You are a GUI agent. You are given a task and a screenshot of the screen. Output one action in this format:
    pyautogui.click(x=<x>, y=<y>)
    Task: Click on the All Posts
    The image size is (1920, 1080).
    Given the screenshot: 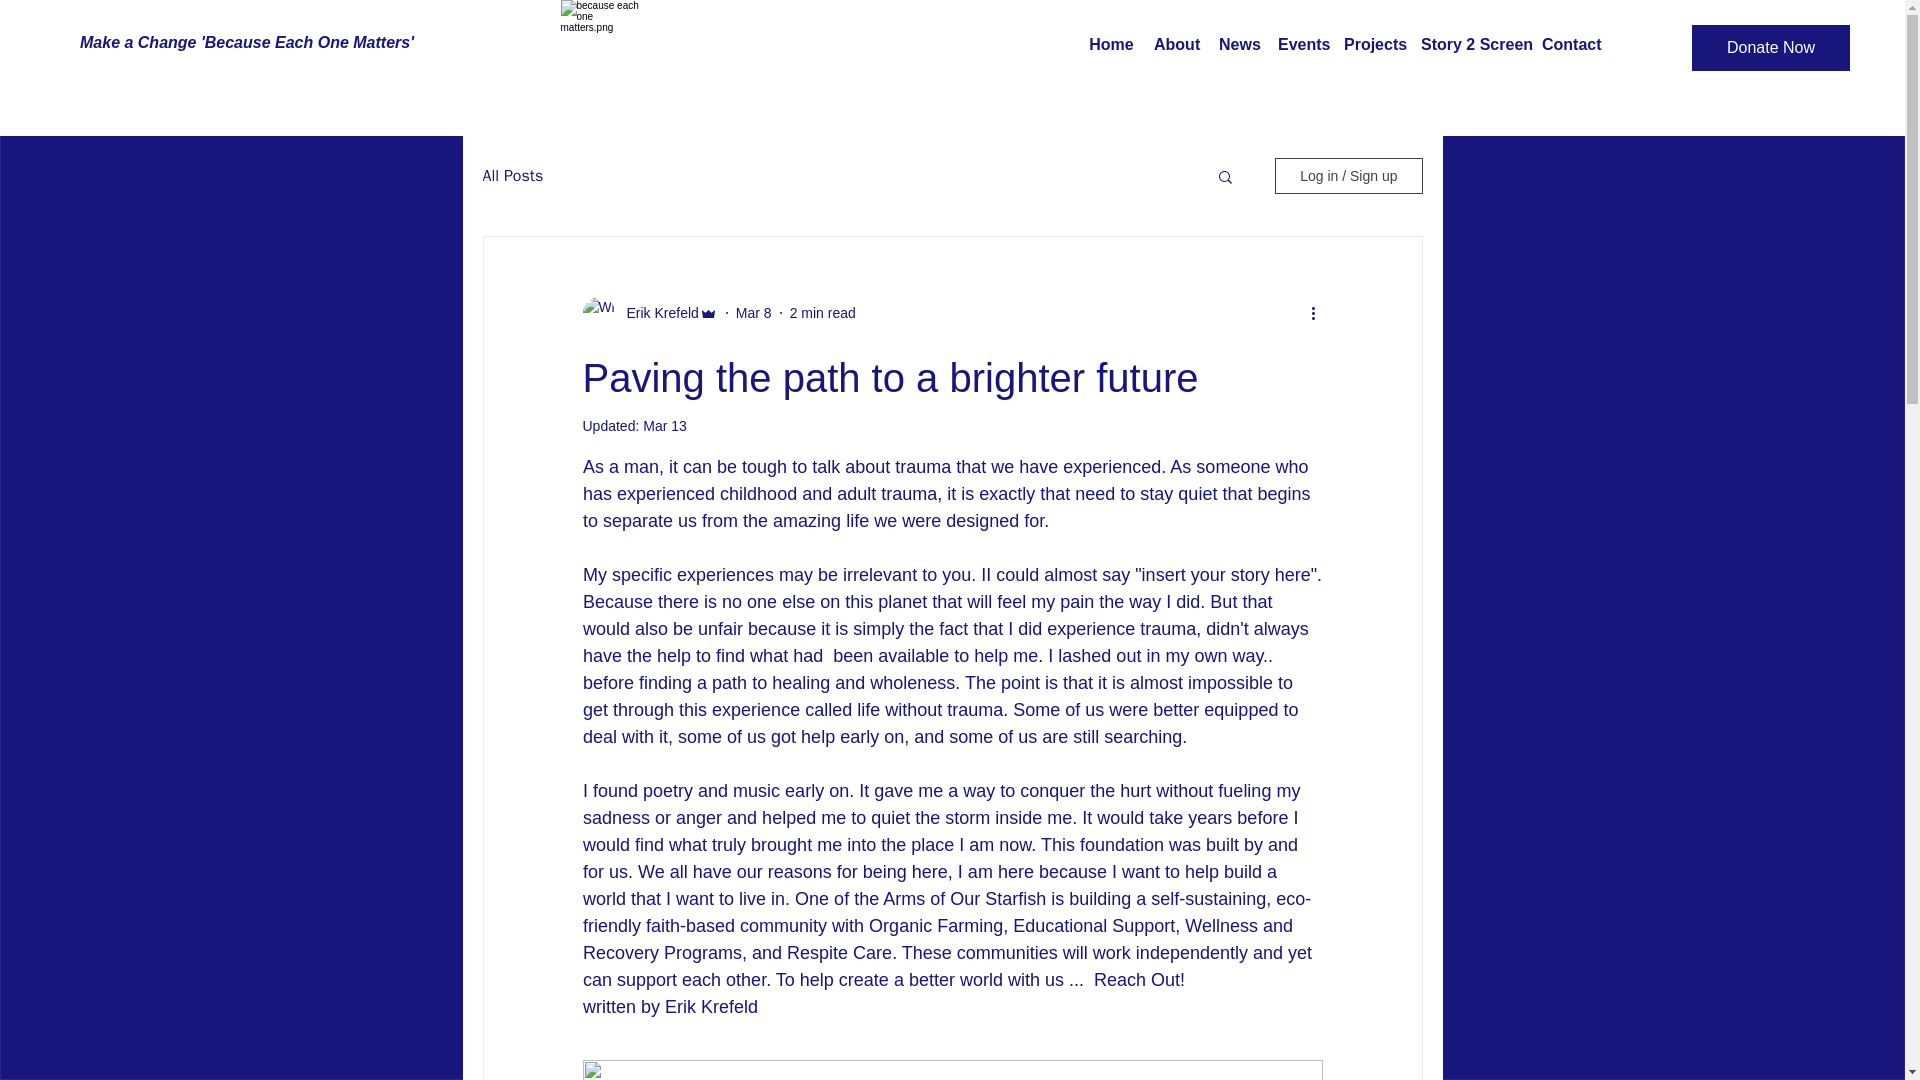 What is the action you would take?
    pyautogui.click(x=512, y=176)
    